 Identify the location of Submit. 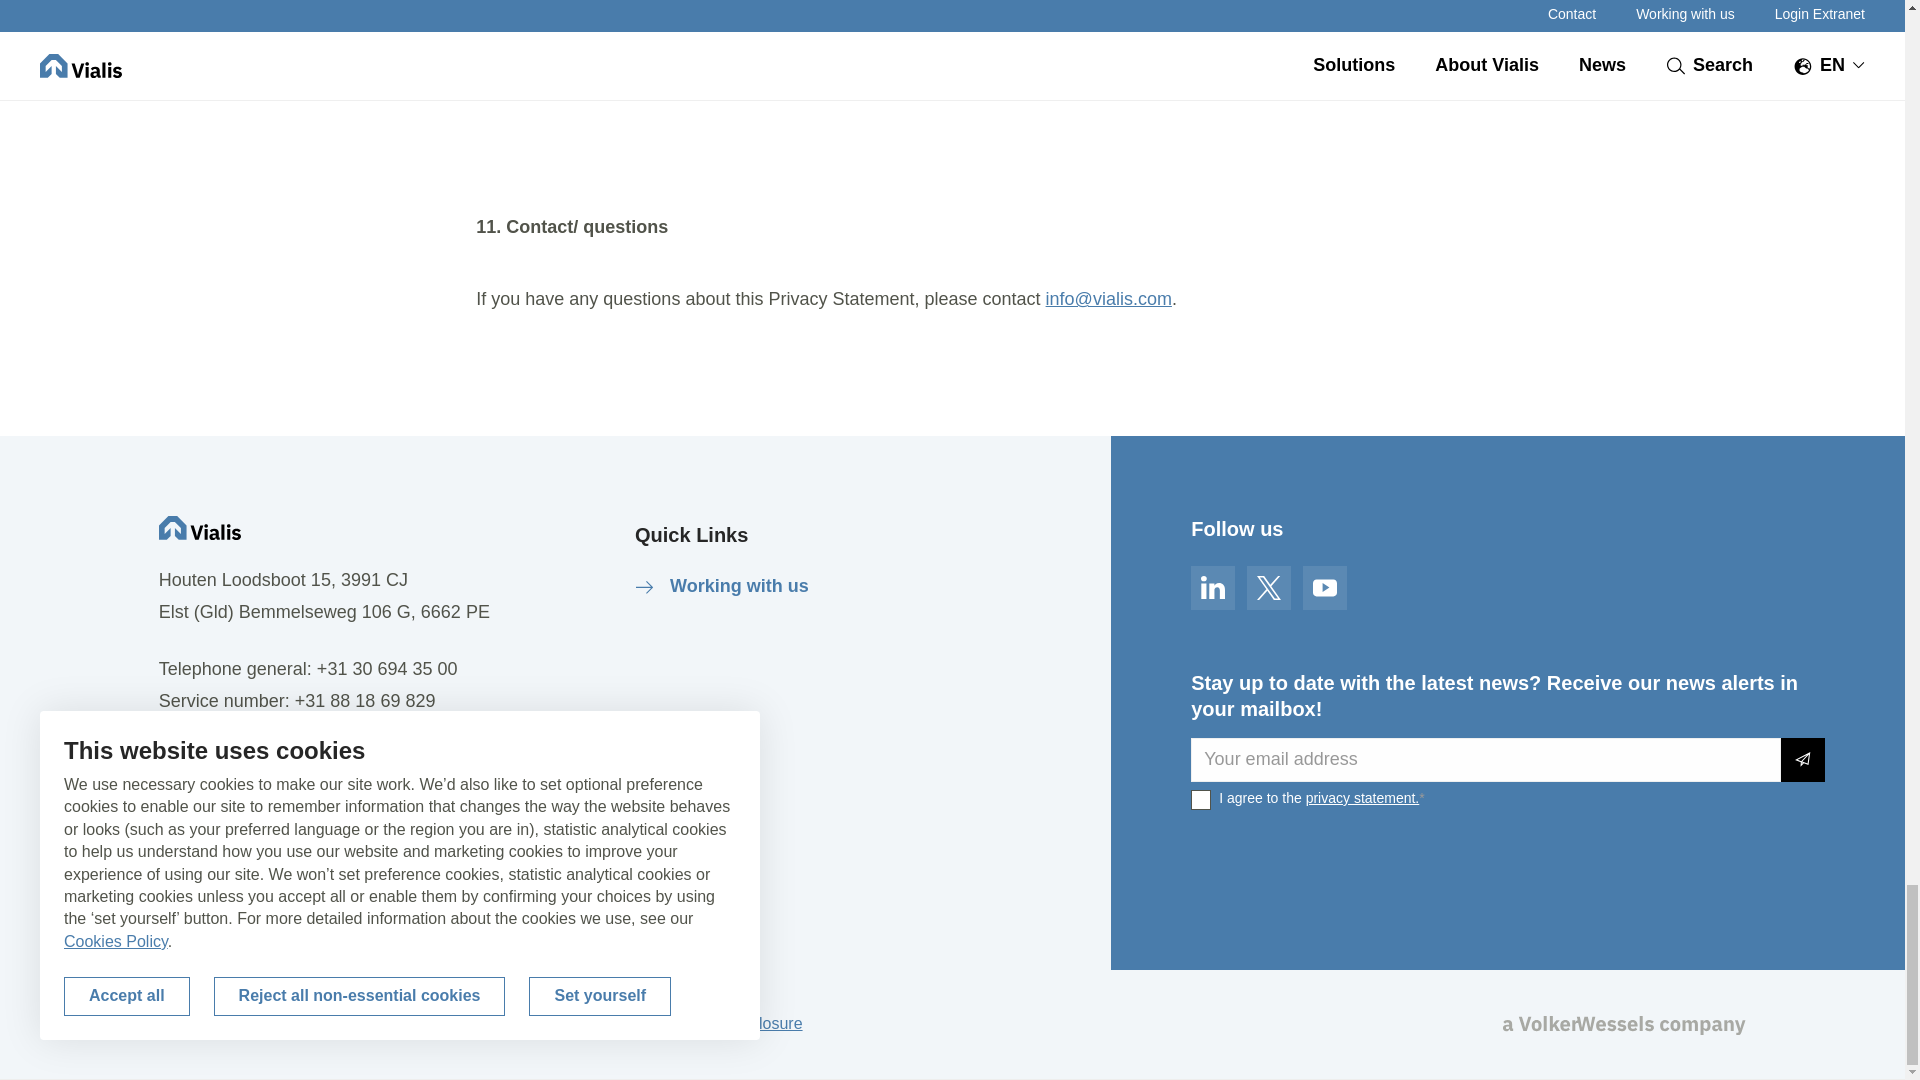
(1803, 759).